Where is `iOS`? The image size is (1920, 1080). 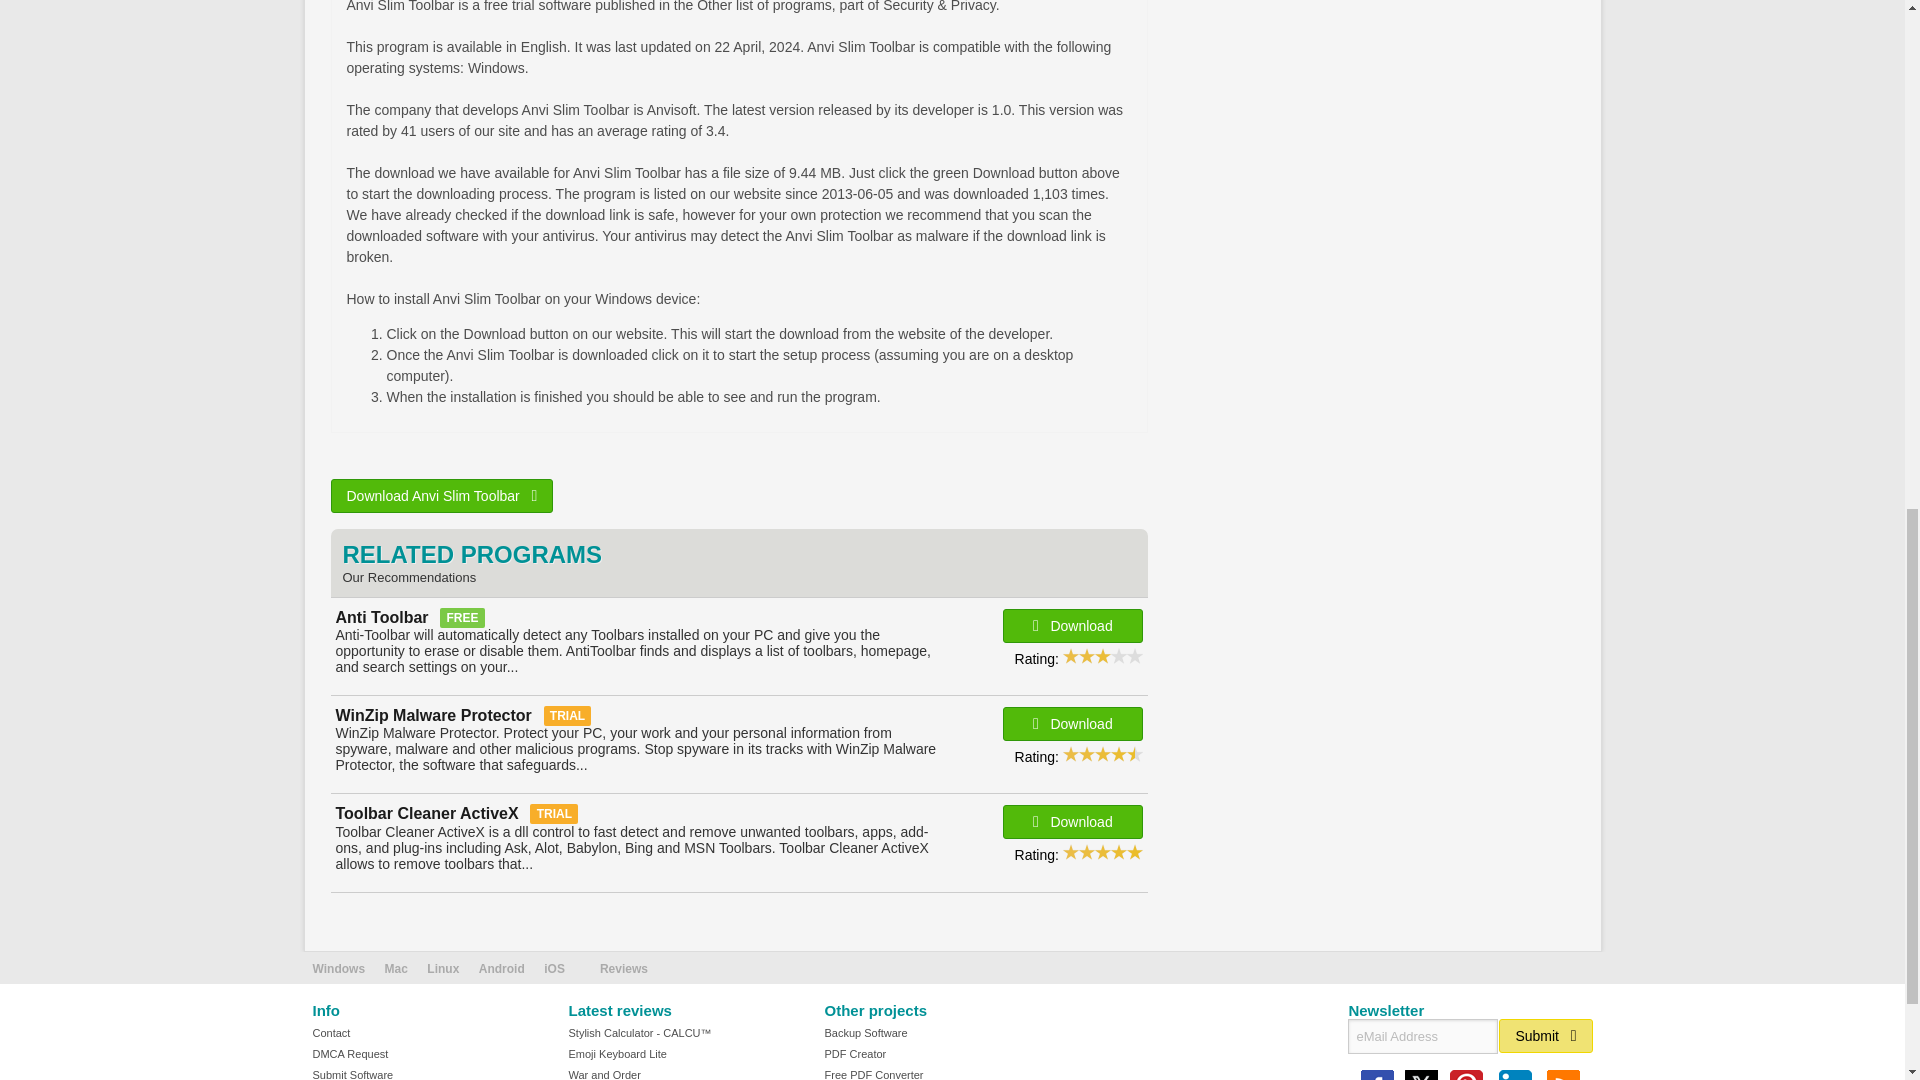 iOS is located at coordinates (554, 969).